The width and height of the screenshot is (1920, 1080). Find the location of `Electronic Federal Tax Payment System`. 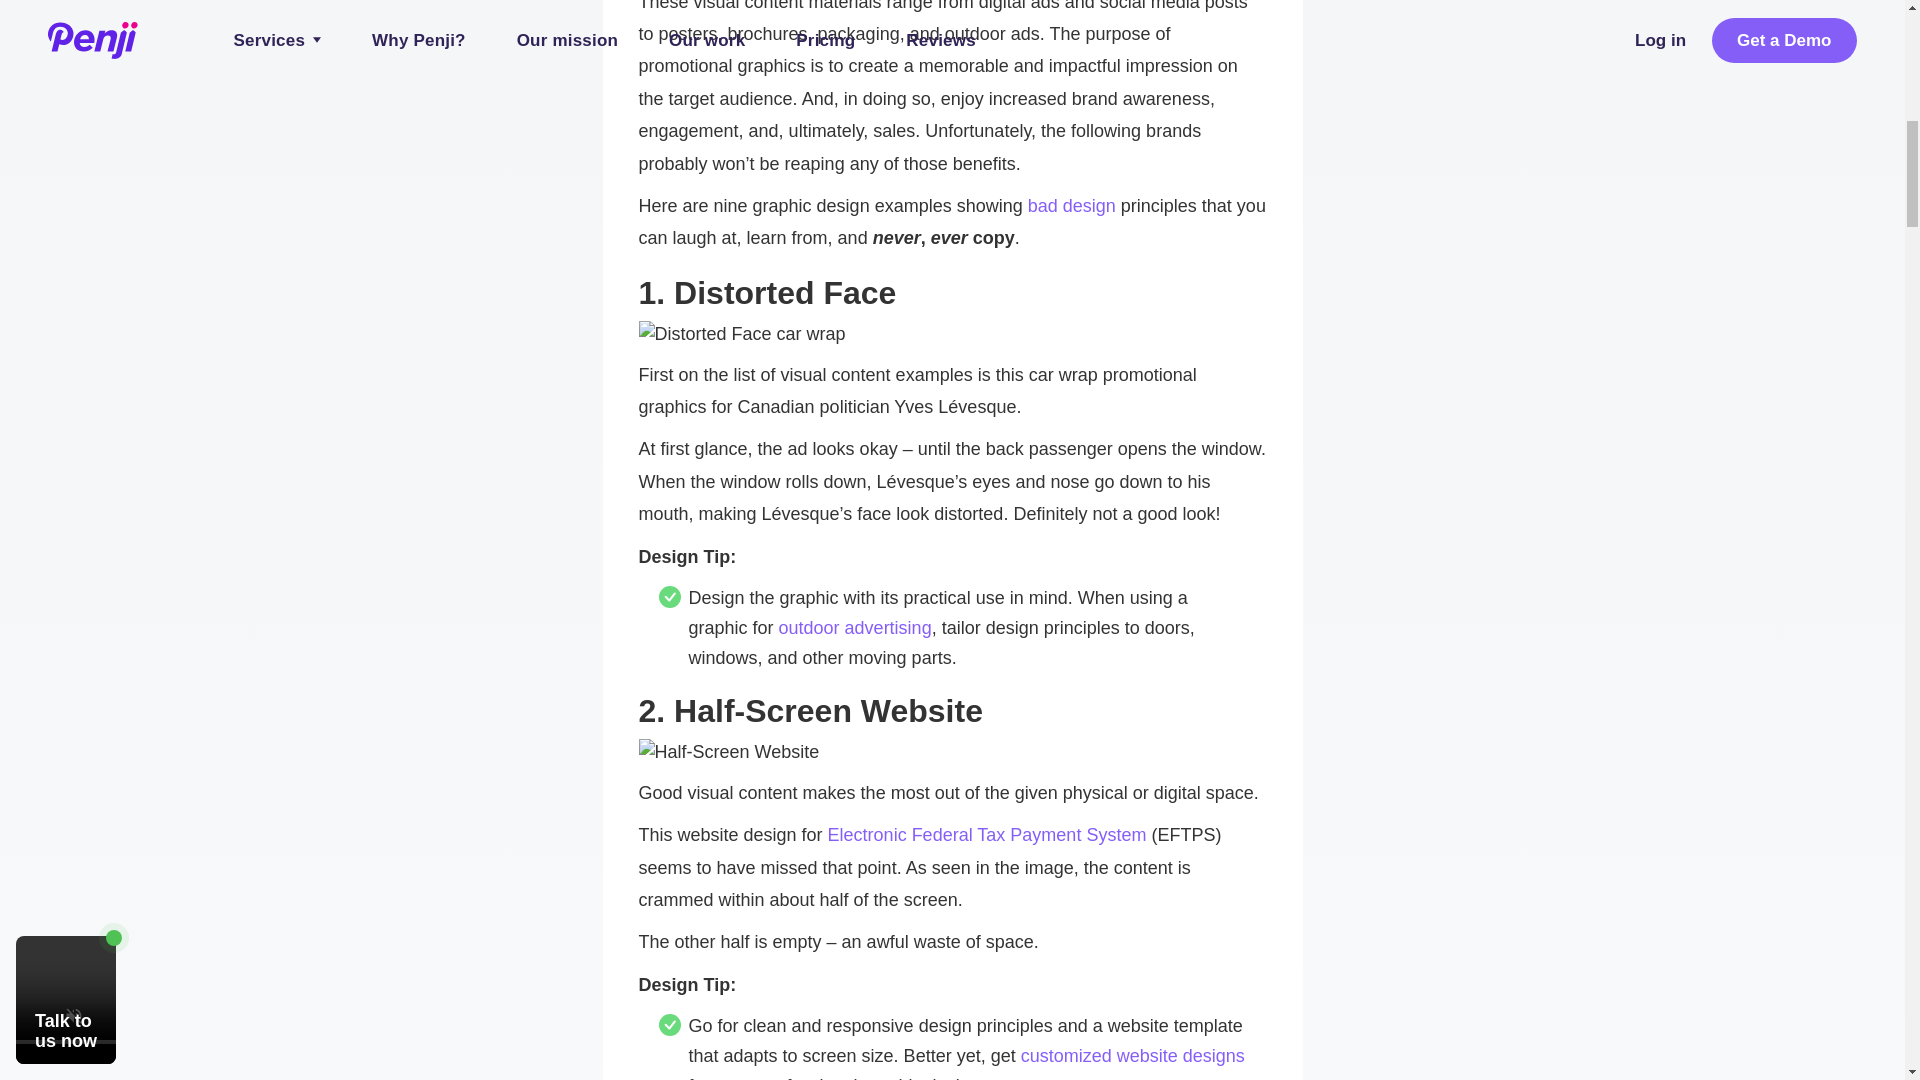

Electronic Federal Tax Payment System is located at coordinates (986, 834).